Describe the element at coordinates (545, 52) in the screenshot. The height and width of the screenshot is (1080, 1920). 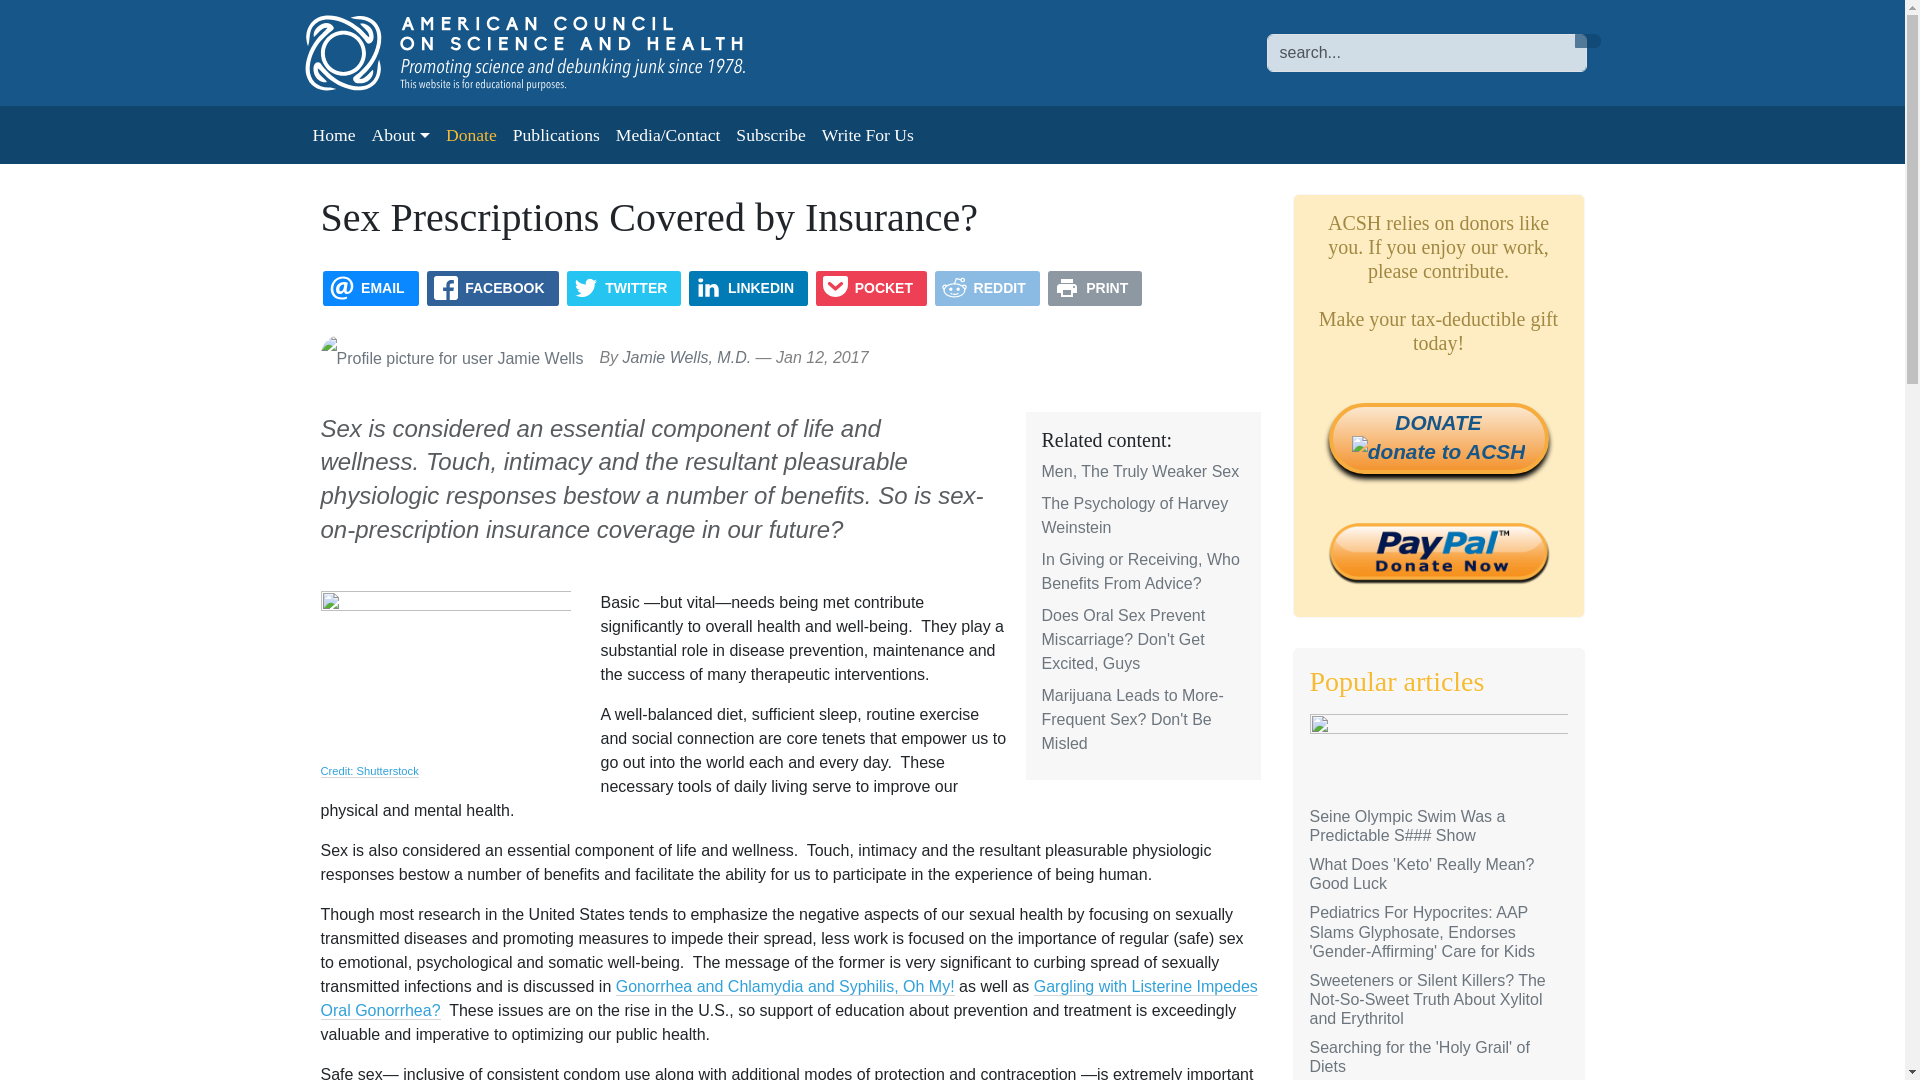
I see `Home` at that location.